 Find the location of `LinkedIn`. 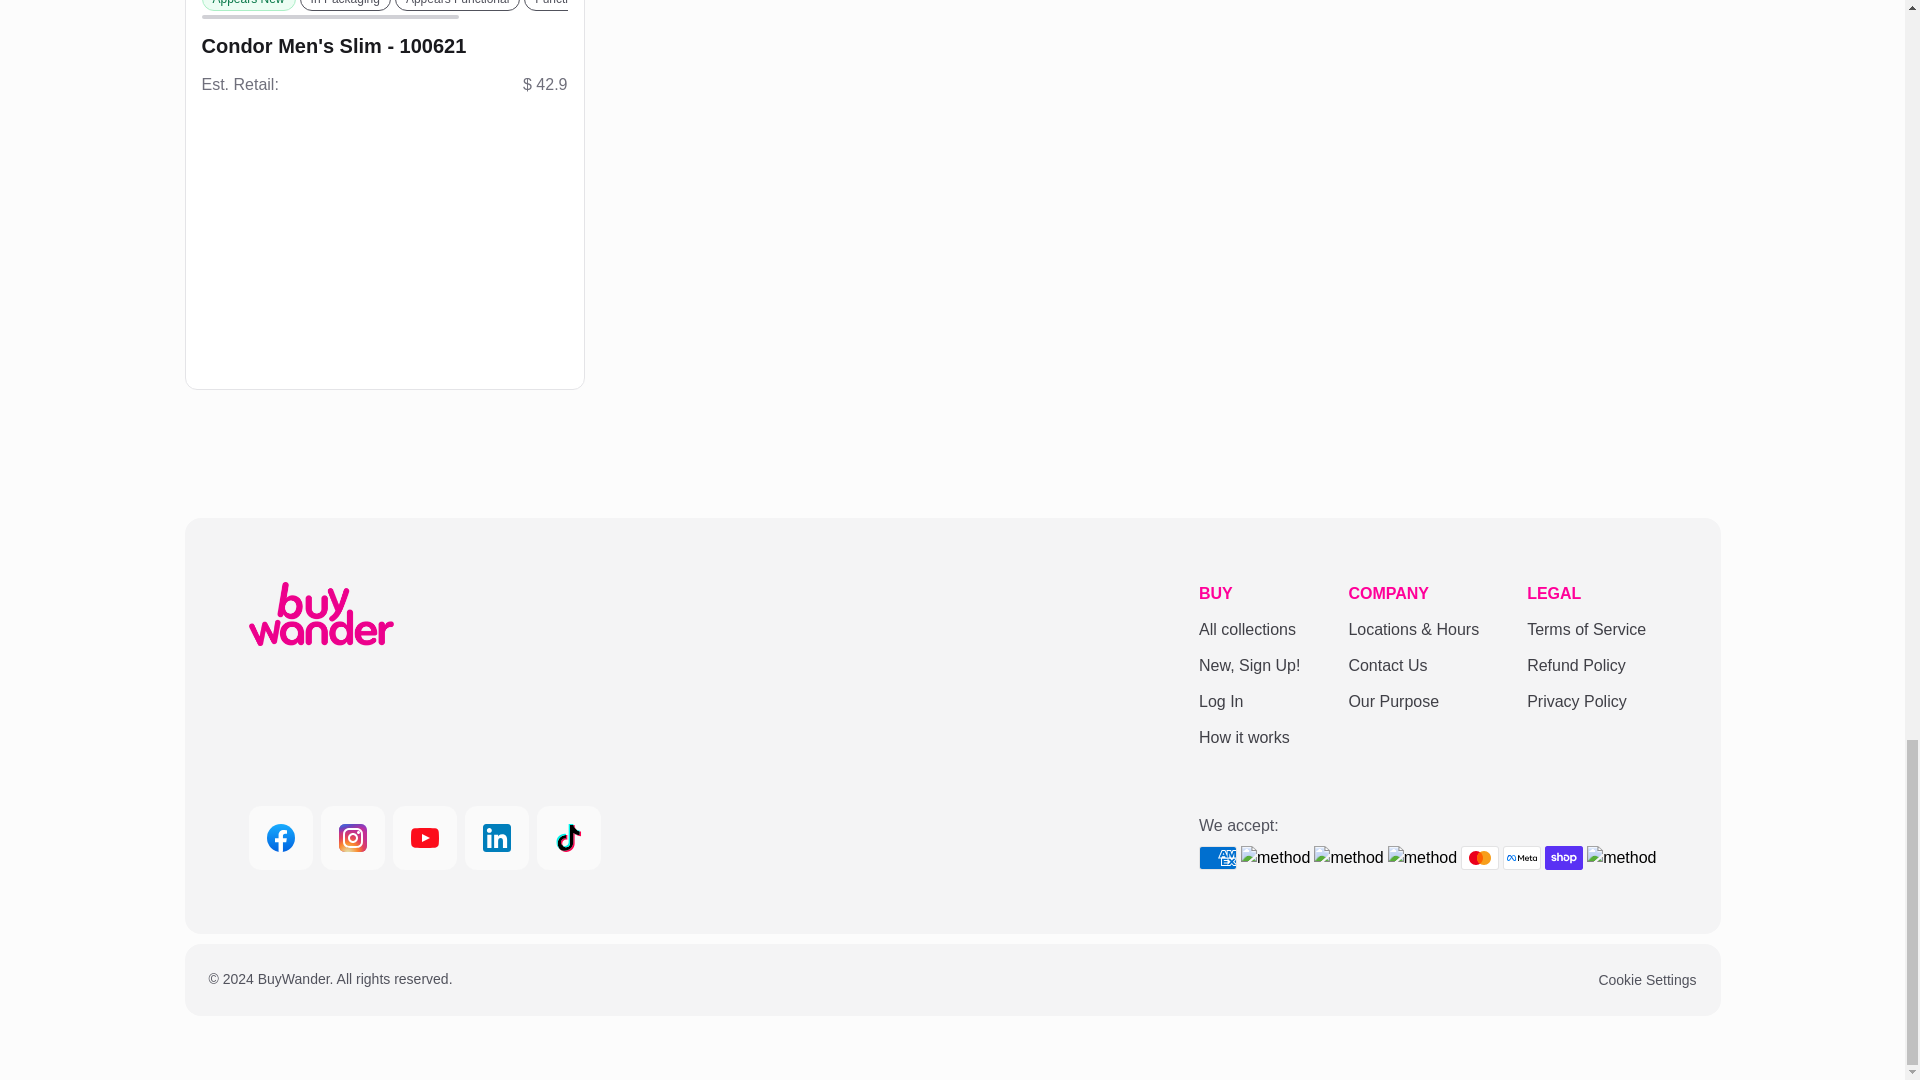

LinkedIn is located at coordinates (496, 838).